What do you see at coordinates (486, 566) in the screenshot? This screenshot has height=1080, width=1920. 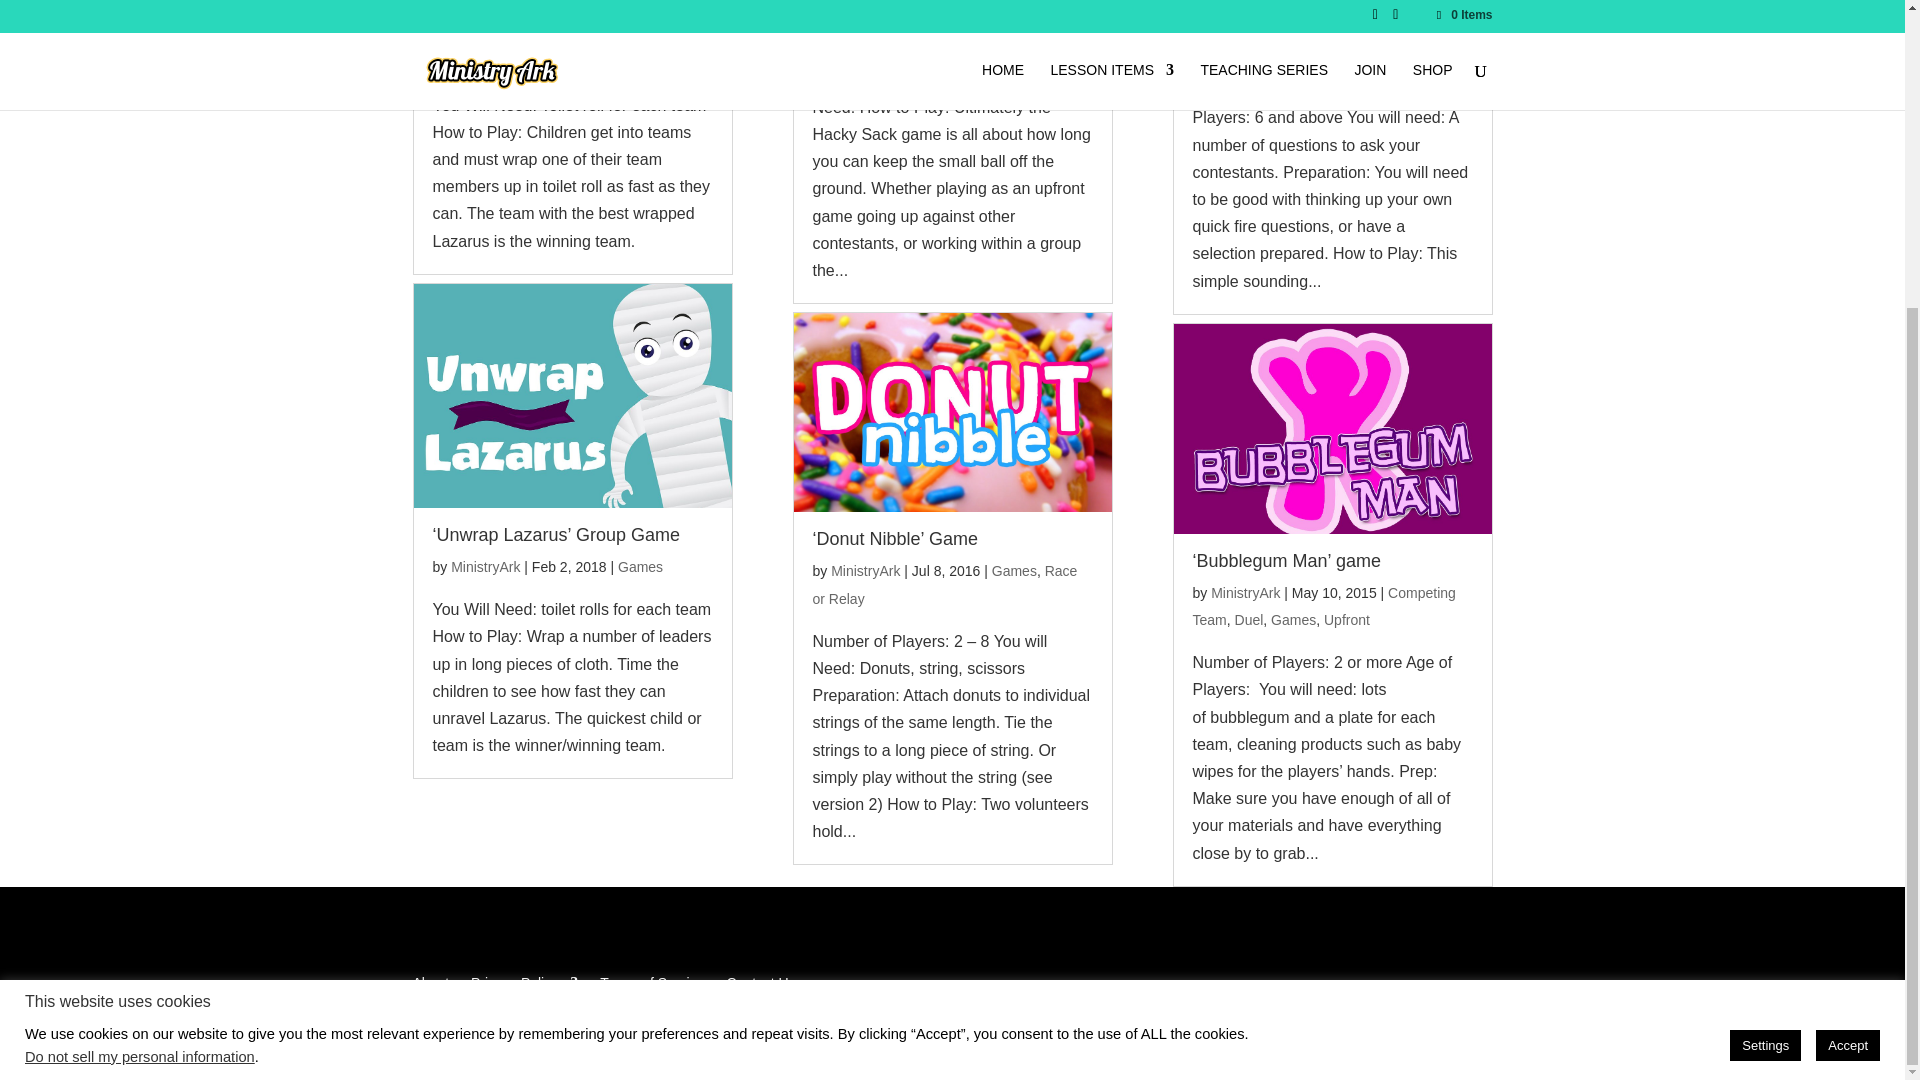 I see `Posts by MinistryArk` at bounding box center [486, 566].